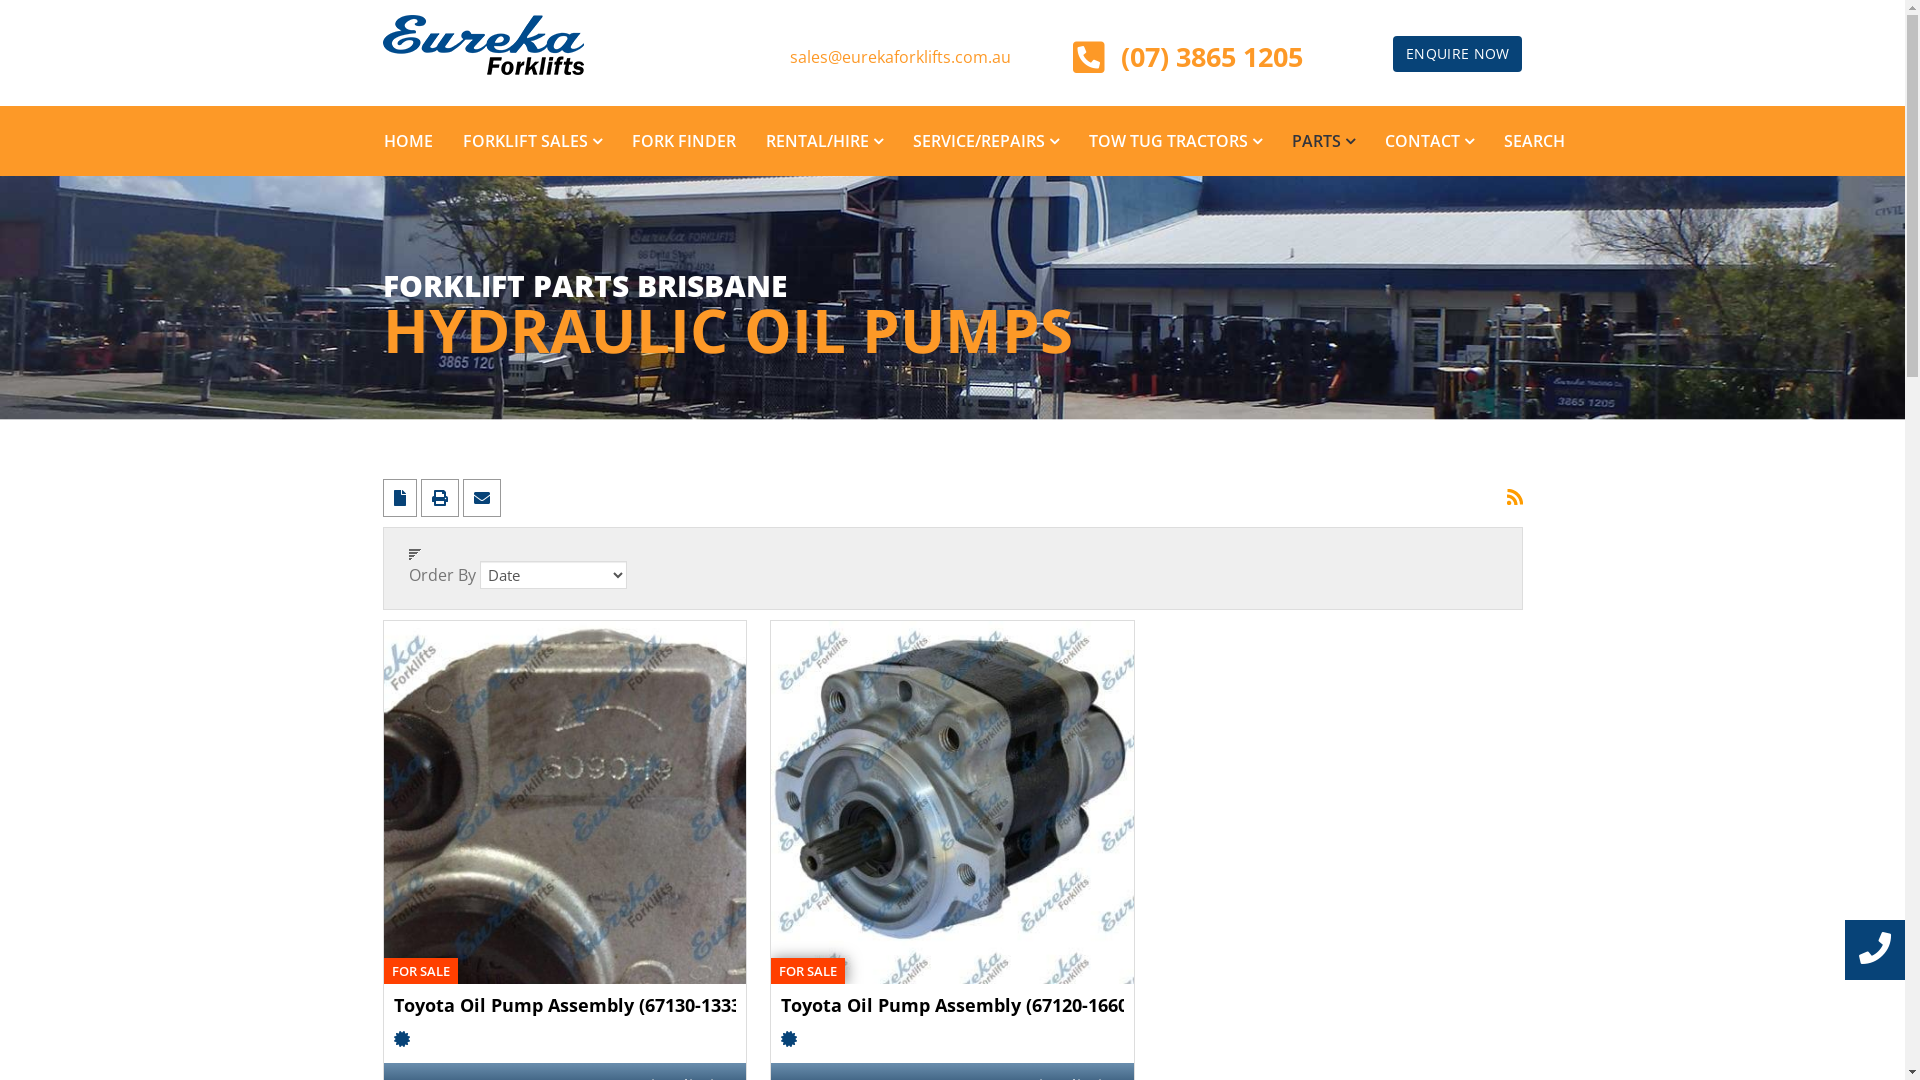  I want to click on Toyota Oil Pump Assembly (67130-13330-71), so click(566, 802).